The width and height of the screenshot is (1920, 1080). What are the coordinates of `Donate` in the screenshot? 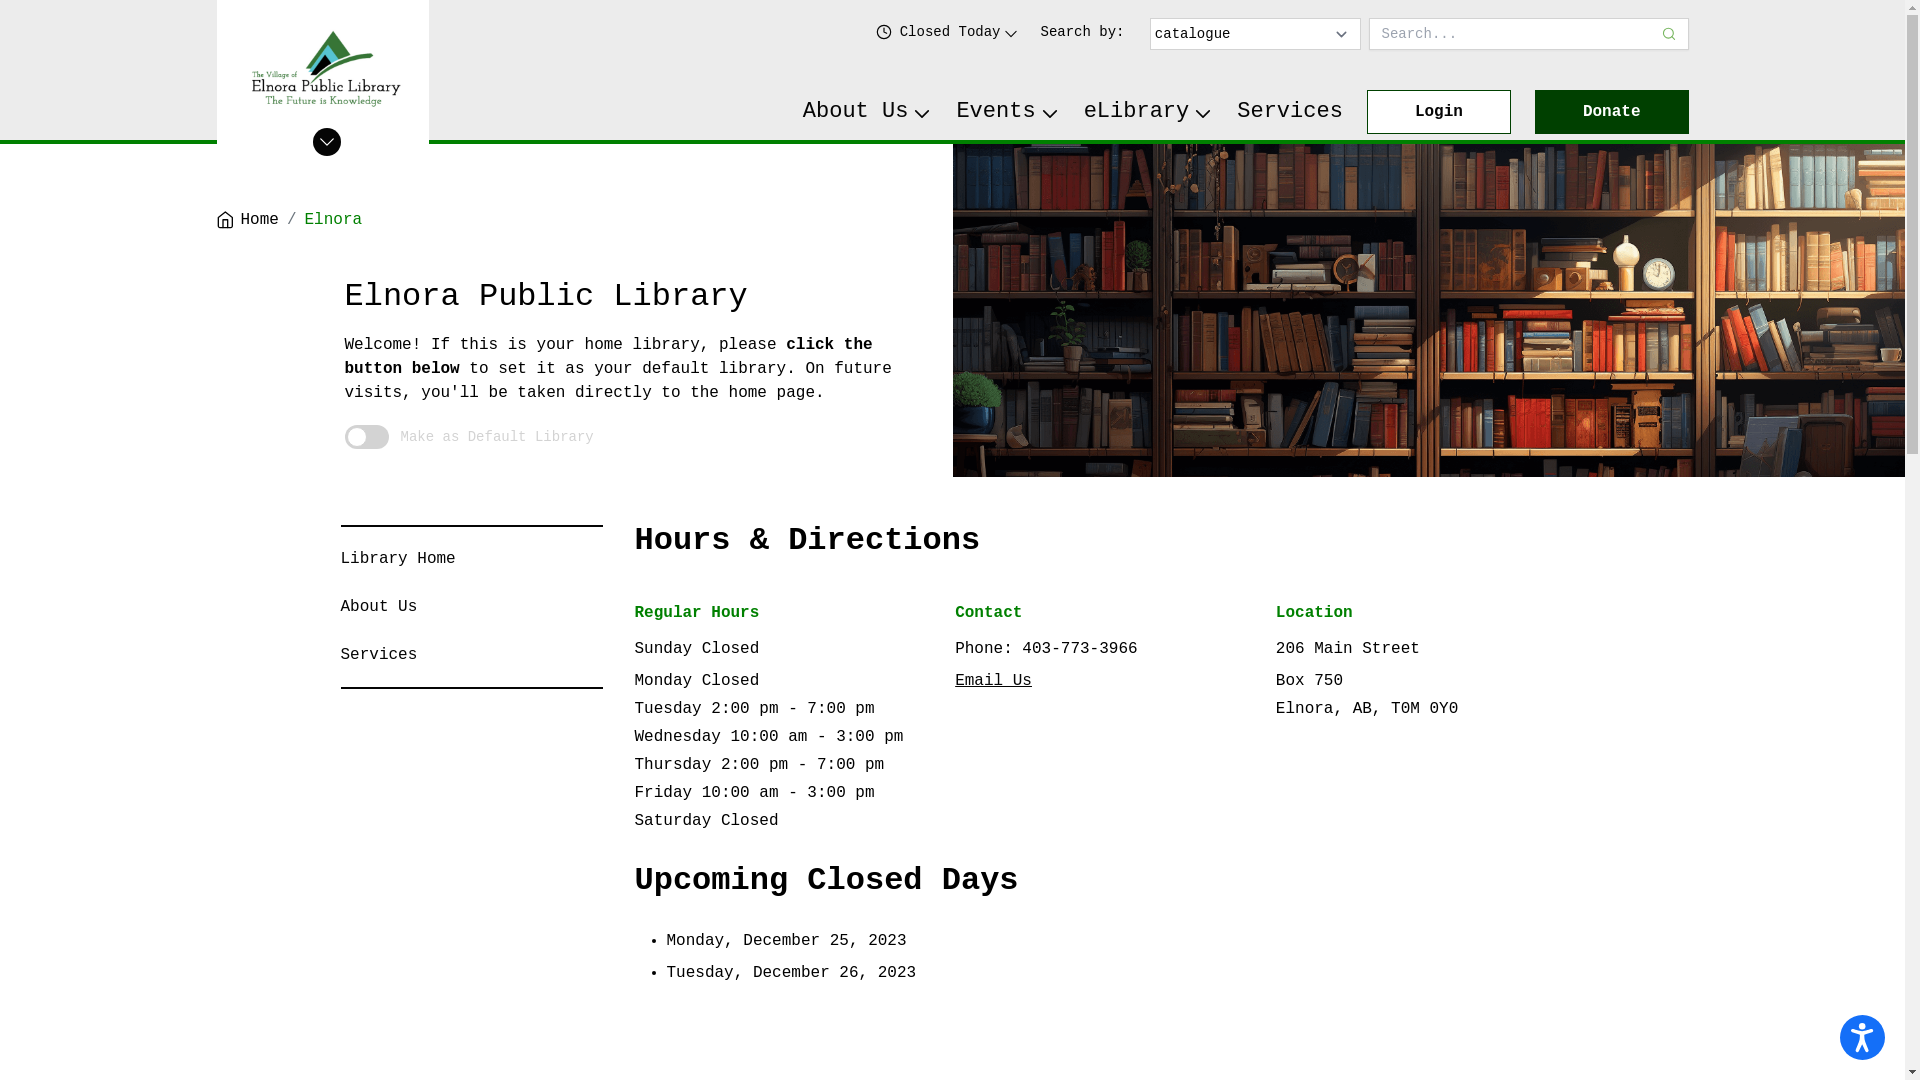 It's located at (1612, 112).